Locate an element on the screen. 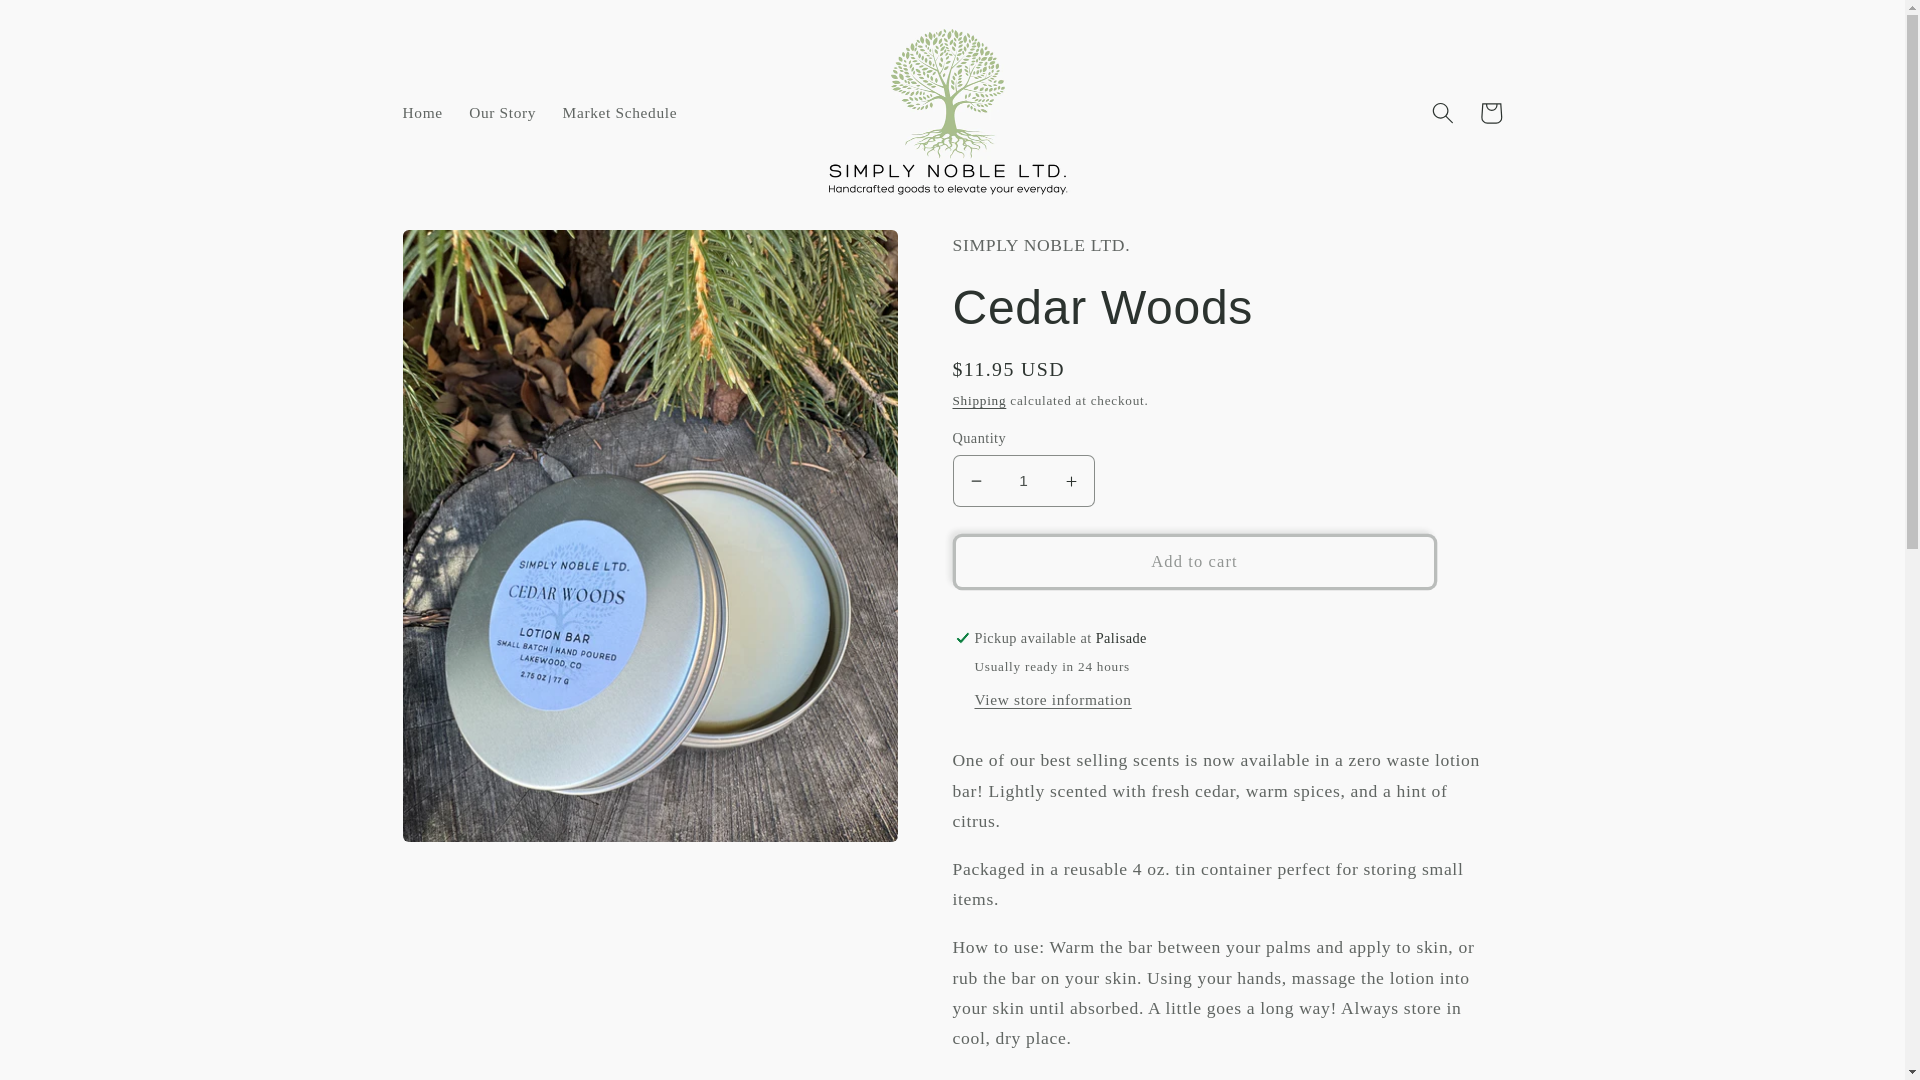 The width and height of the screenshot is (1920, 1080). Skip to product information is located at coordinates (470, 256).